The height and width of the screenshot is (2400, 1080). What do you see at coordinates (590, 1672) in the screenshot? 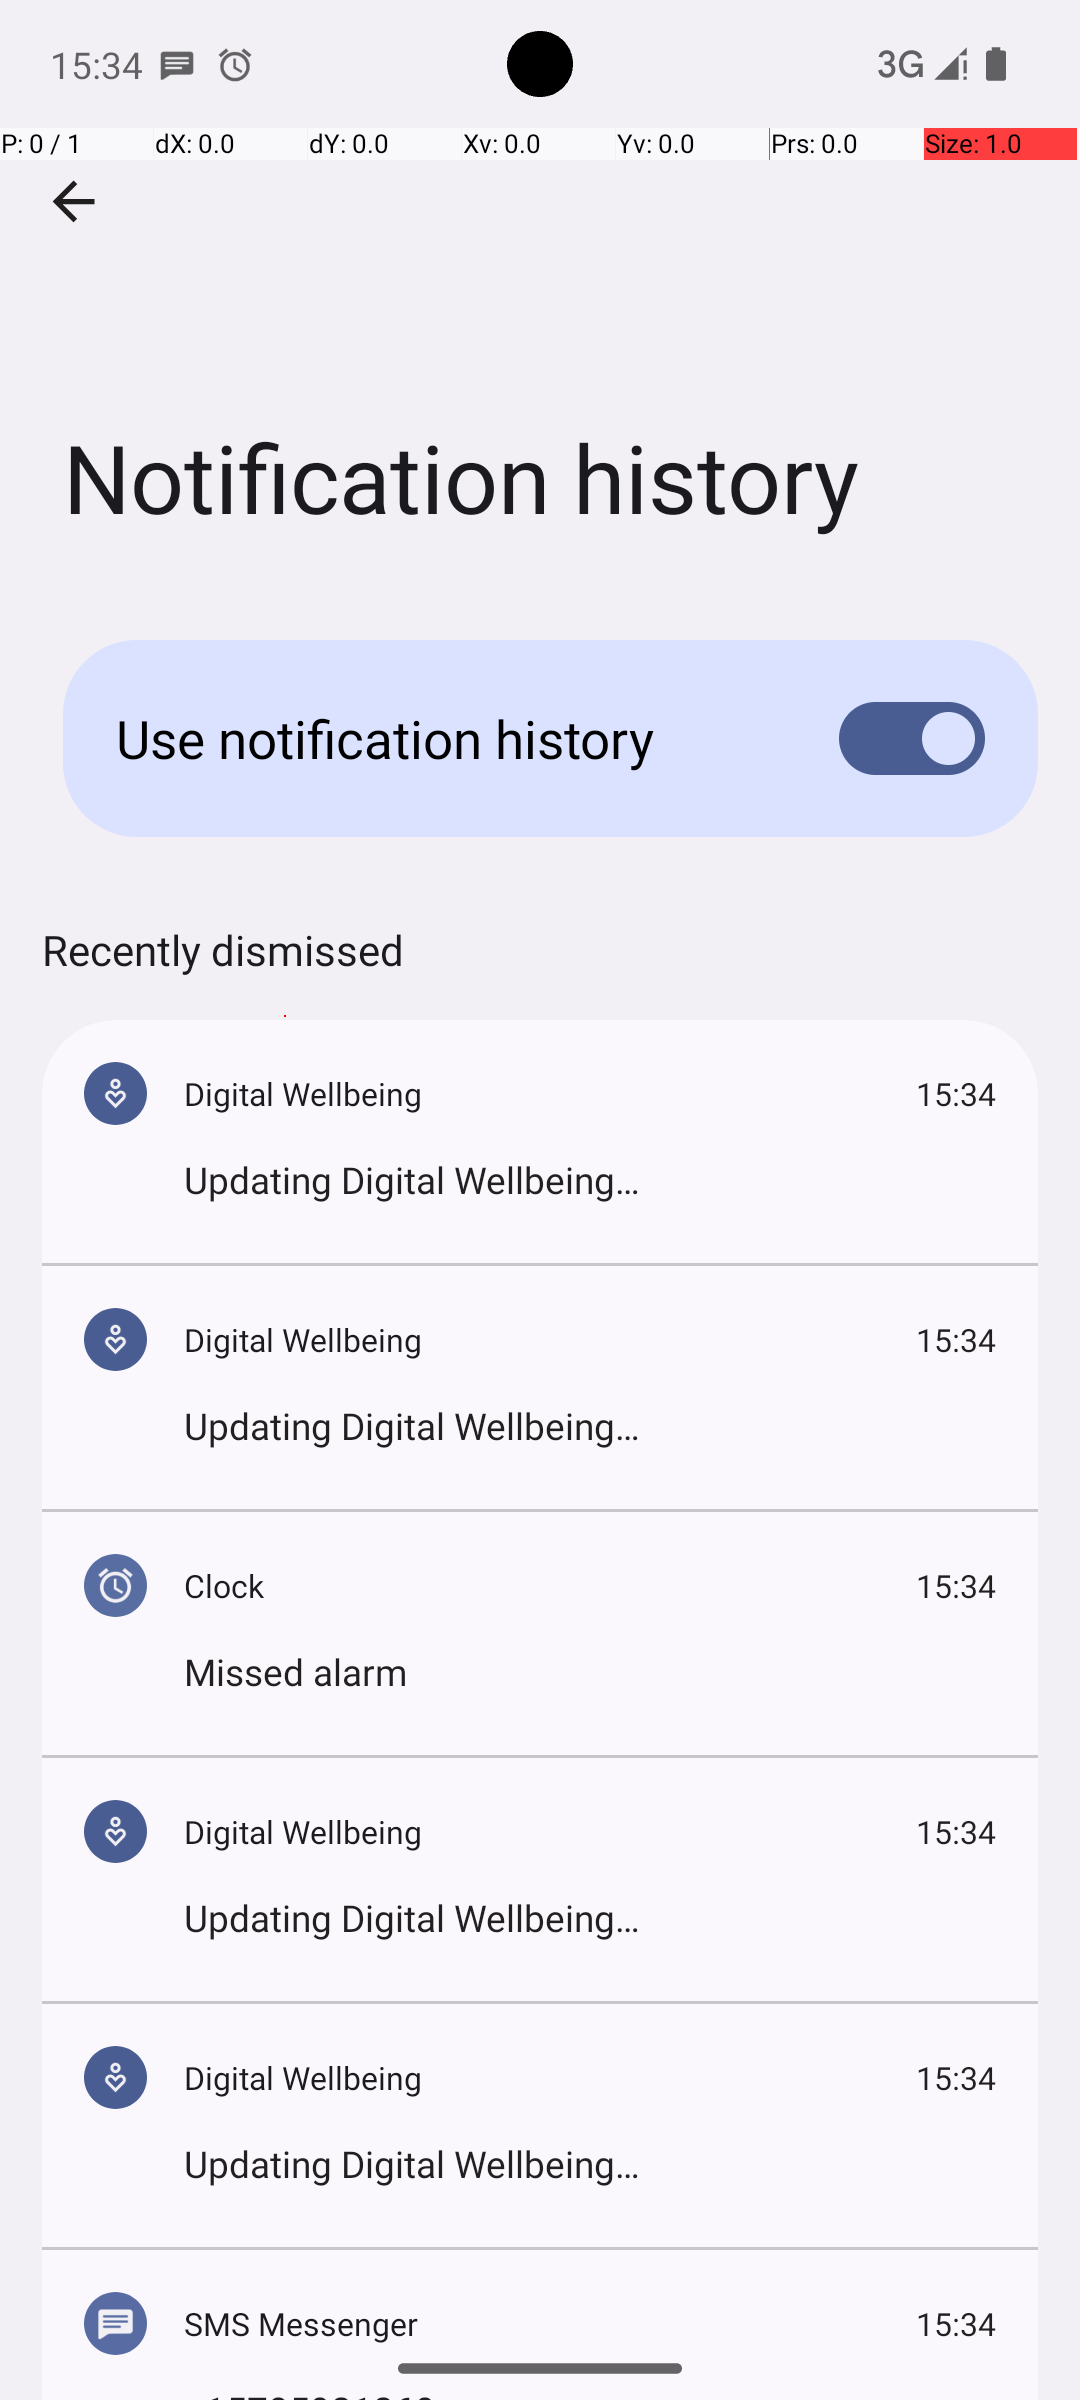
I see `Missed alarm` at bounding box center [590, 1672].